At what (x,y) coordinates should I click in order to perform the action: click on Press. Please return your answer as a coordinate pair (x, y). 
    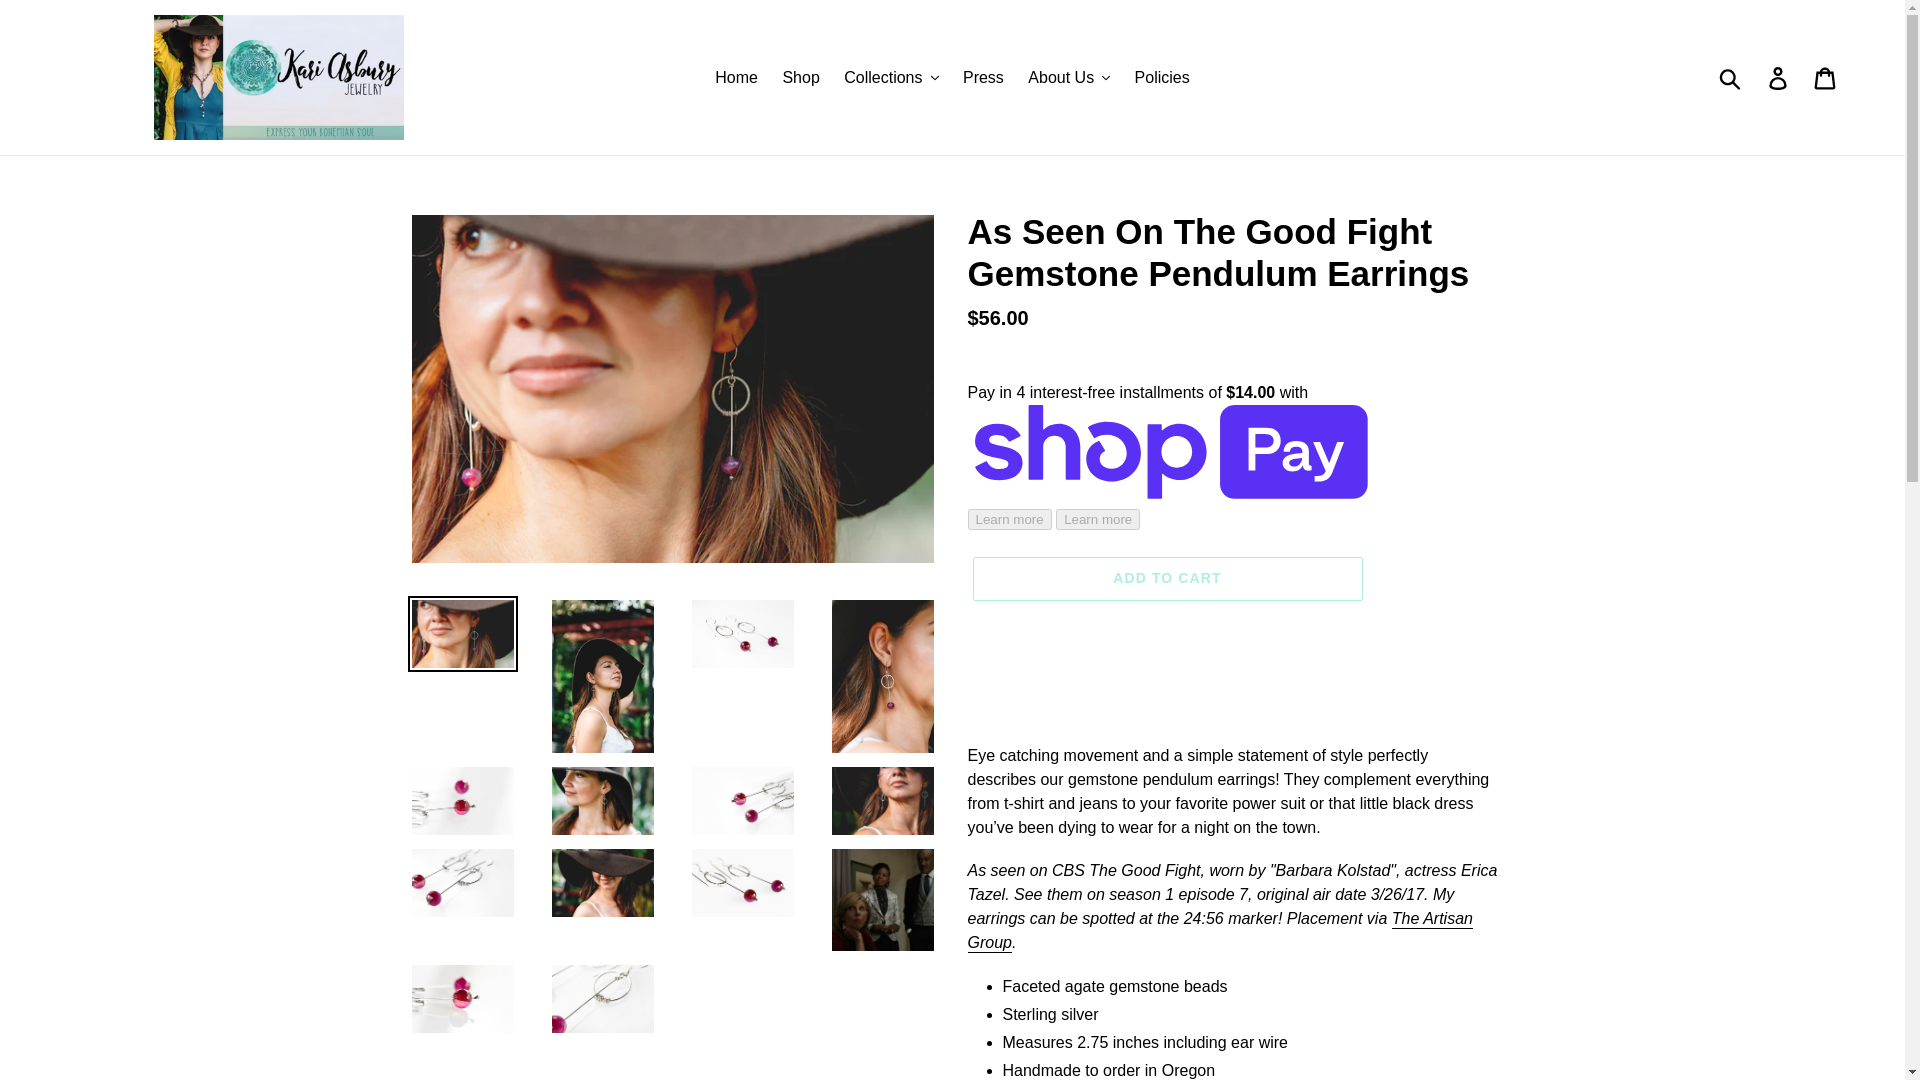
    Looking at the image, I should click on (982, 76).